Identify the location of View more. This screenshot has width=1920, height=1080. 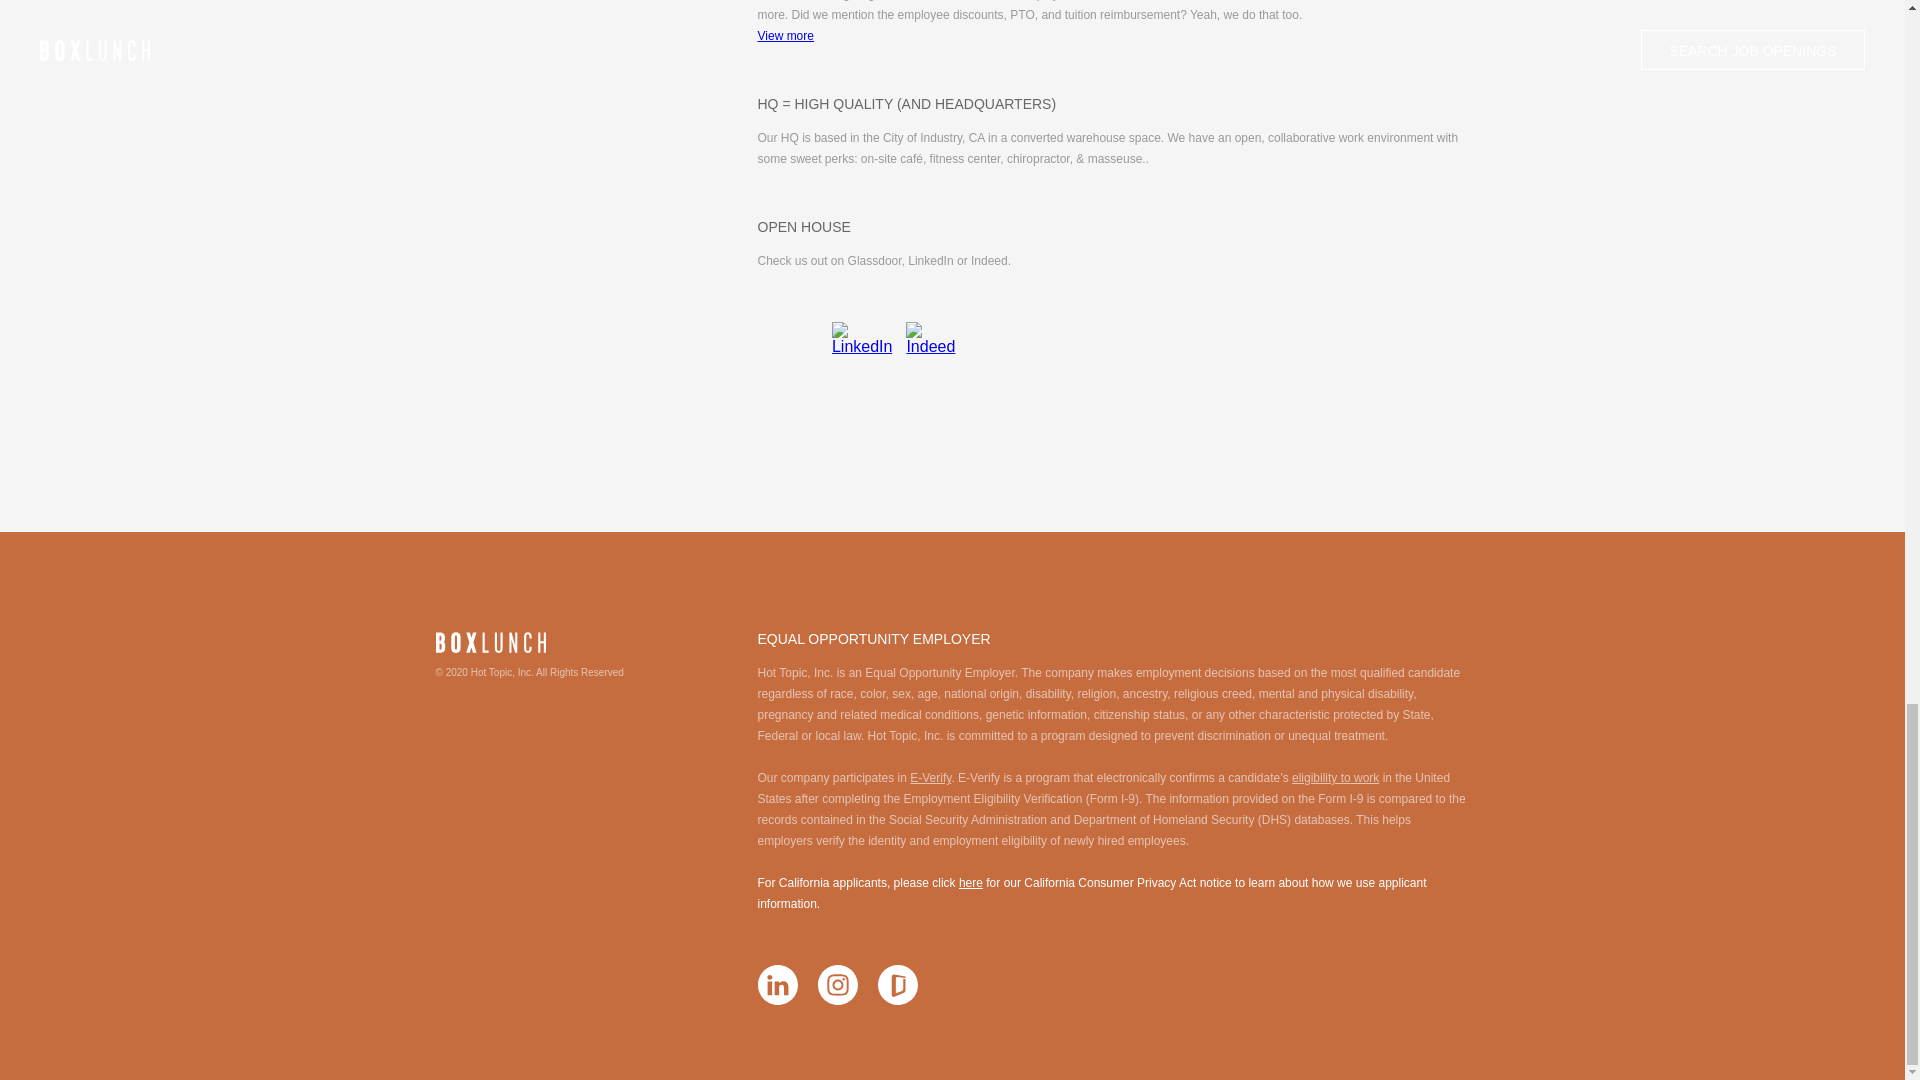
(786, 36).